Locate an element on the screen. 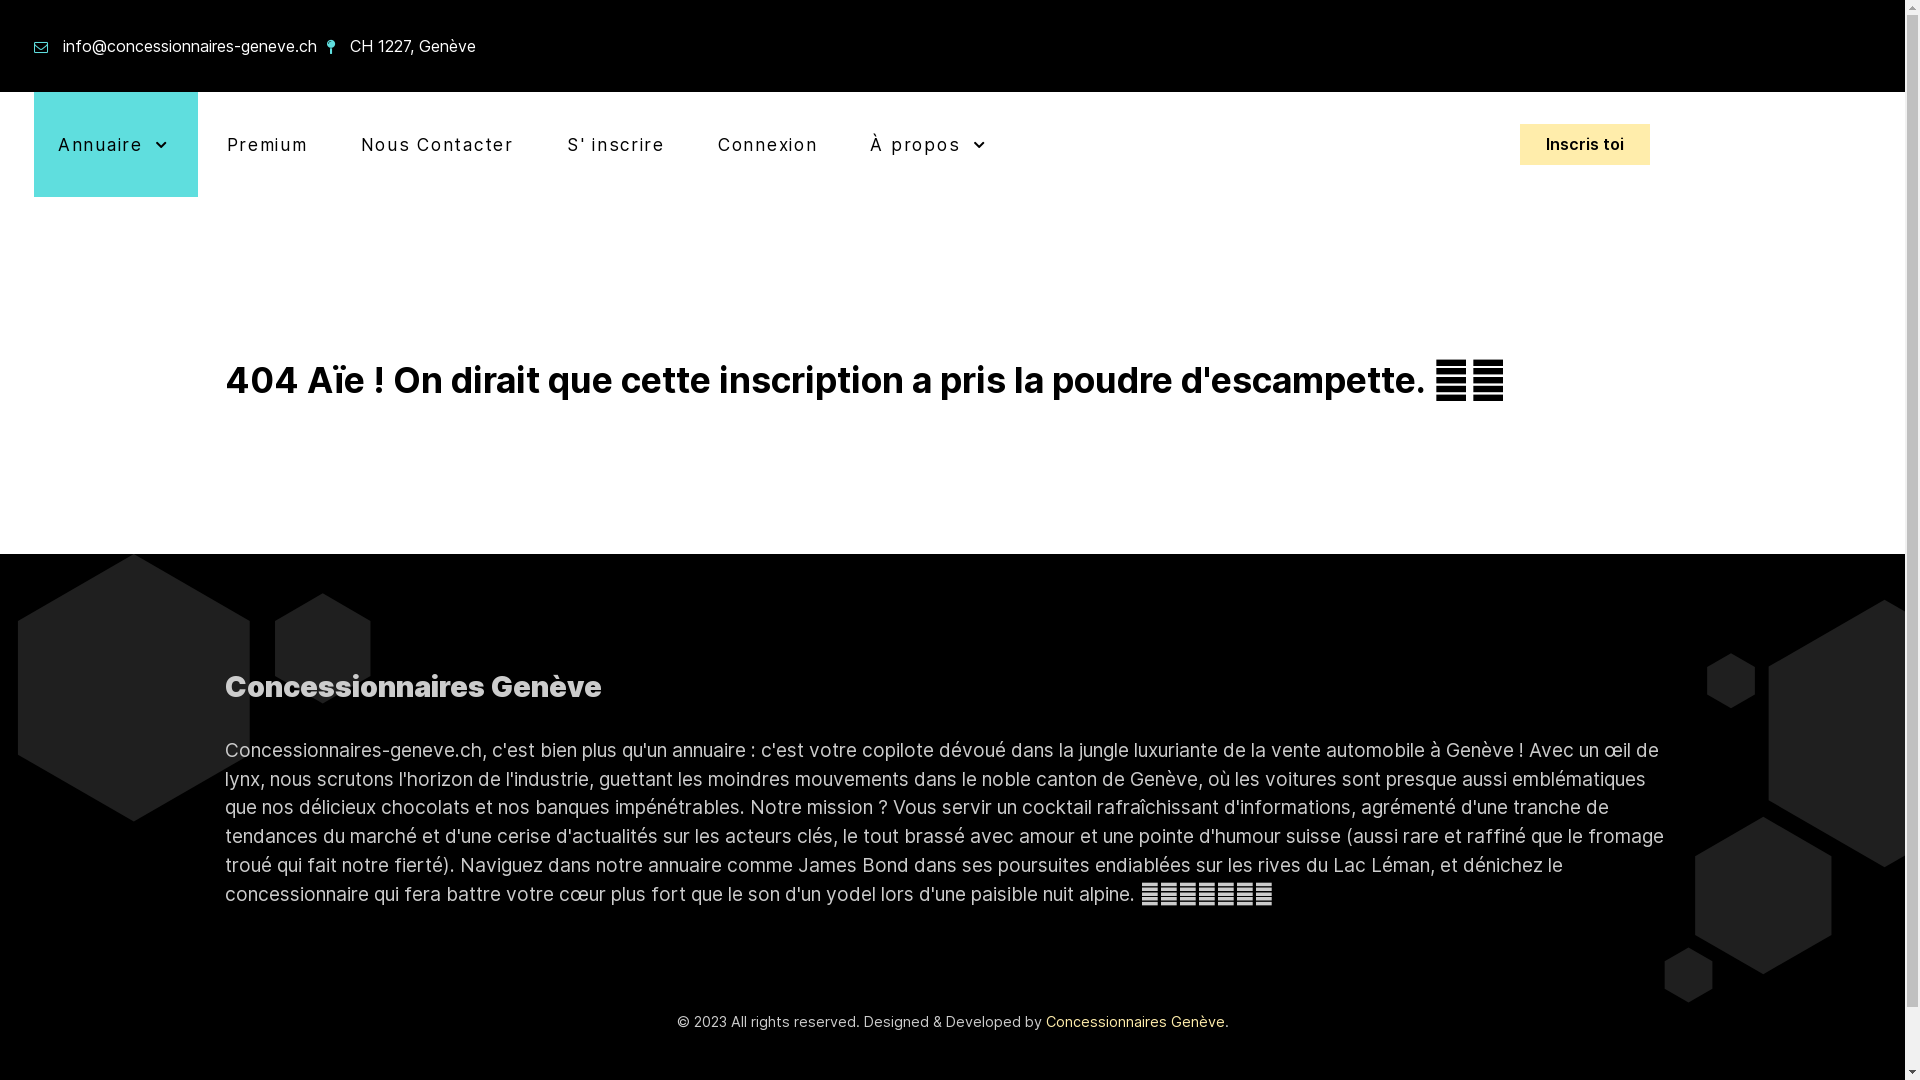 The width and height of the screenshot is (1920, 1080). Annuaire is located at coordinates (116, 144).